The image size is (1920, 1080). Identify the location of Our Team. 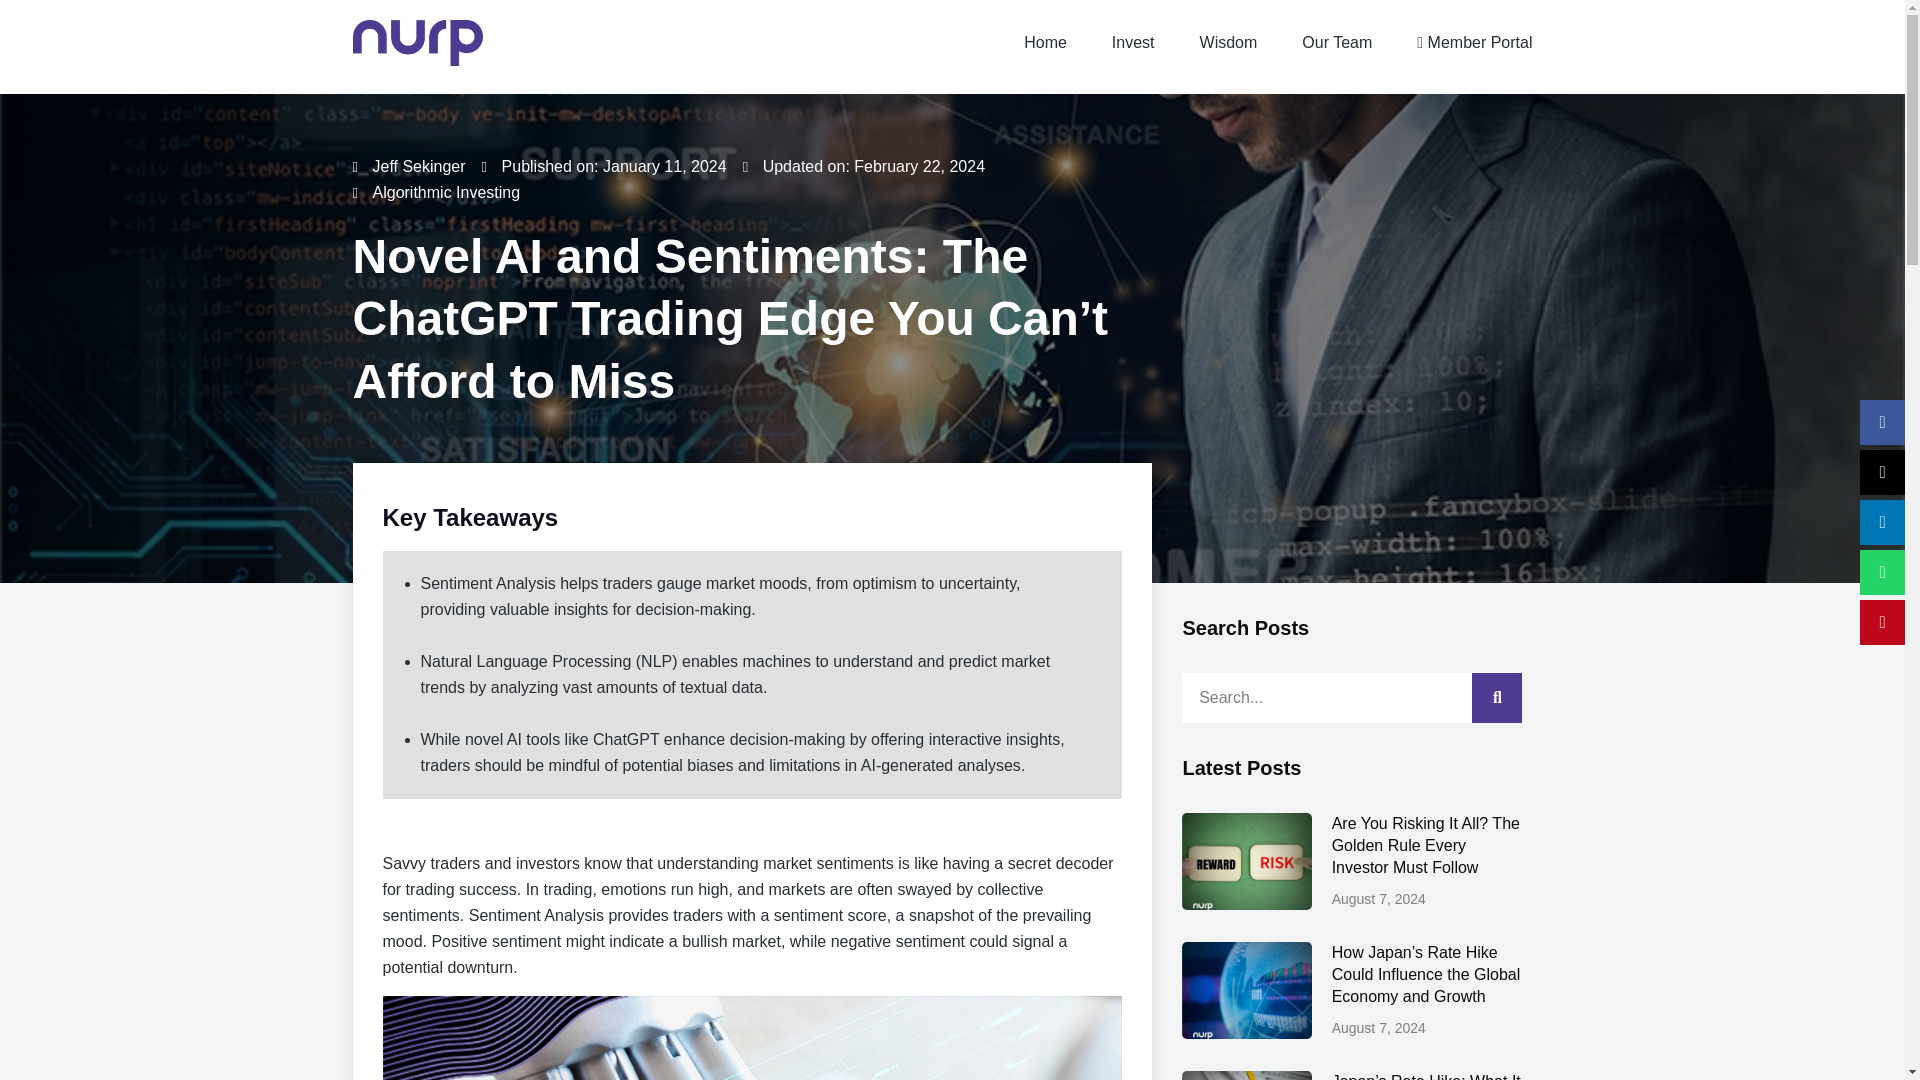
(1337, 43).